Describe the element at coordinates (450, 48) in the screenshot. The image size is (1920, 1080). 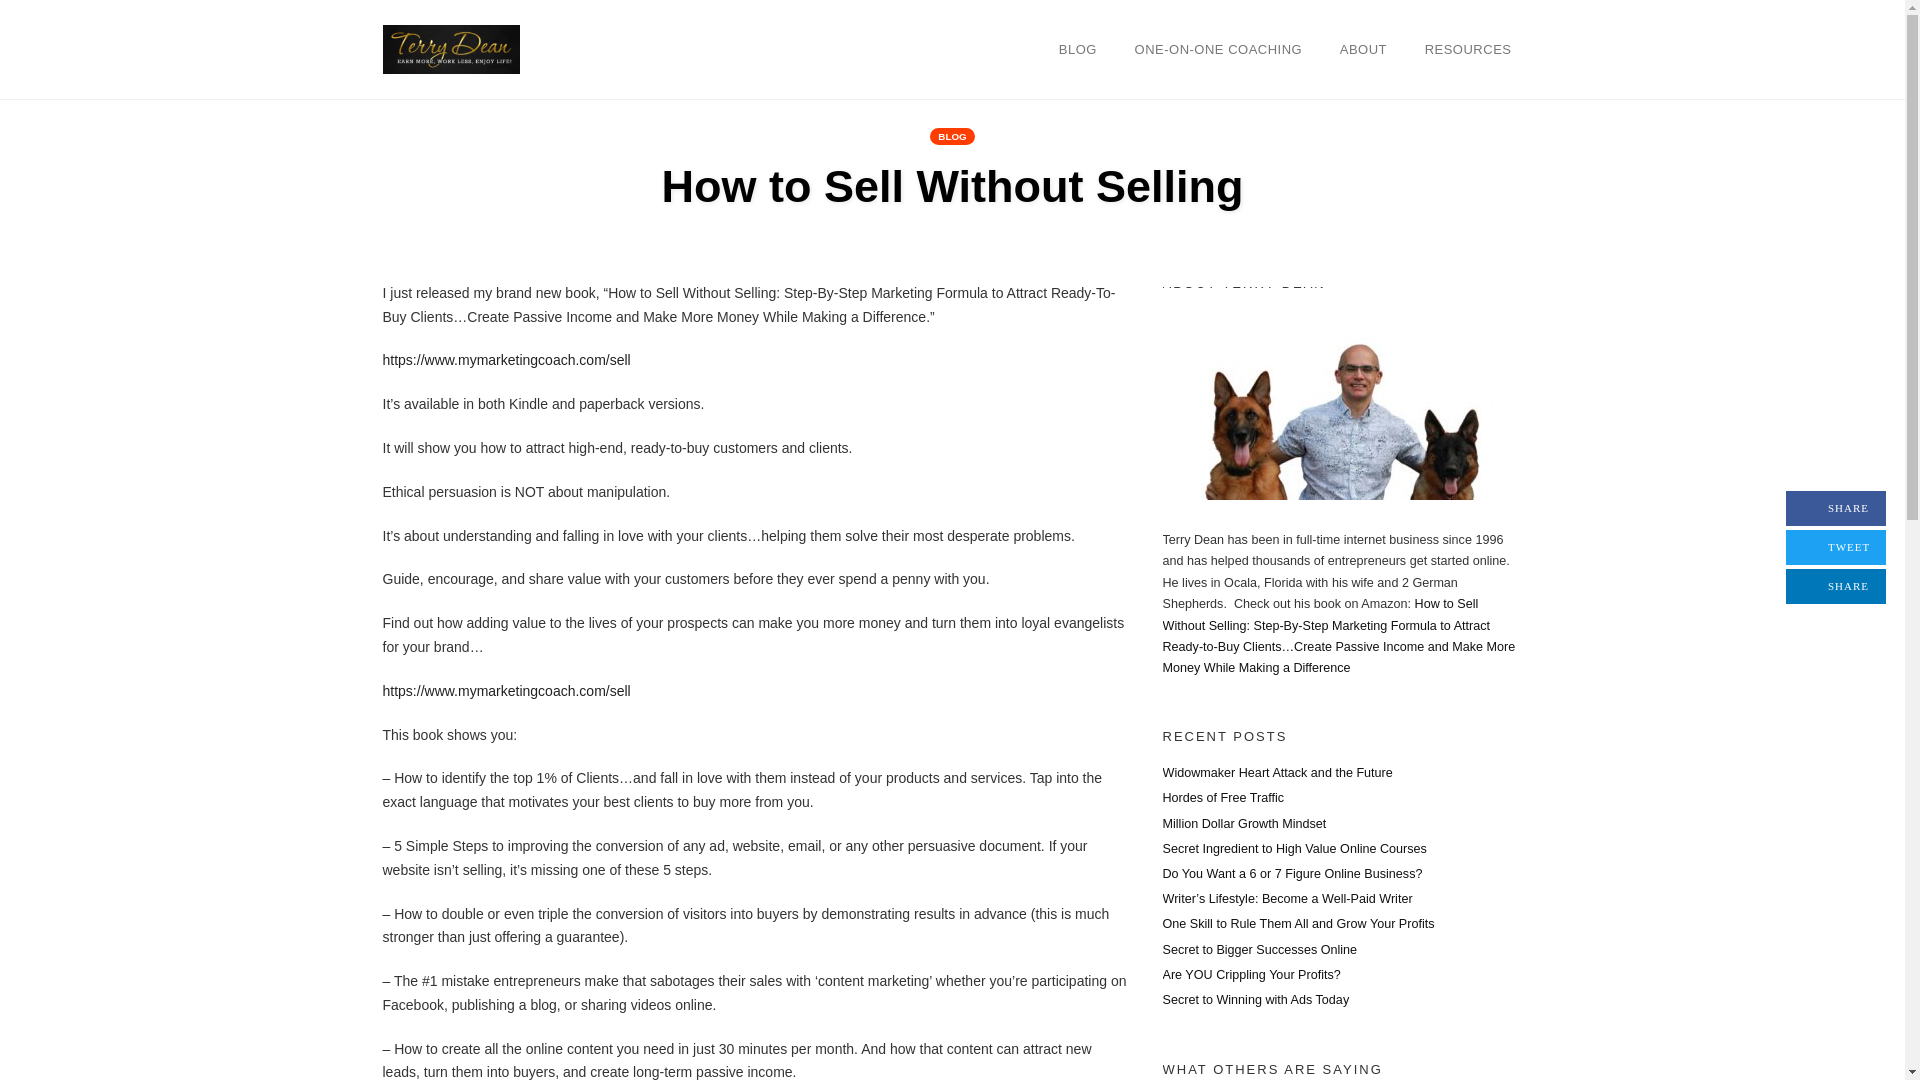
I see `Digital Marketing Coach Terry Dean` at that location.